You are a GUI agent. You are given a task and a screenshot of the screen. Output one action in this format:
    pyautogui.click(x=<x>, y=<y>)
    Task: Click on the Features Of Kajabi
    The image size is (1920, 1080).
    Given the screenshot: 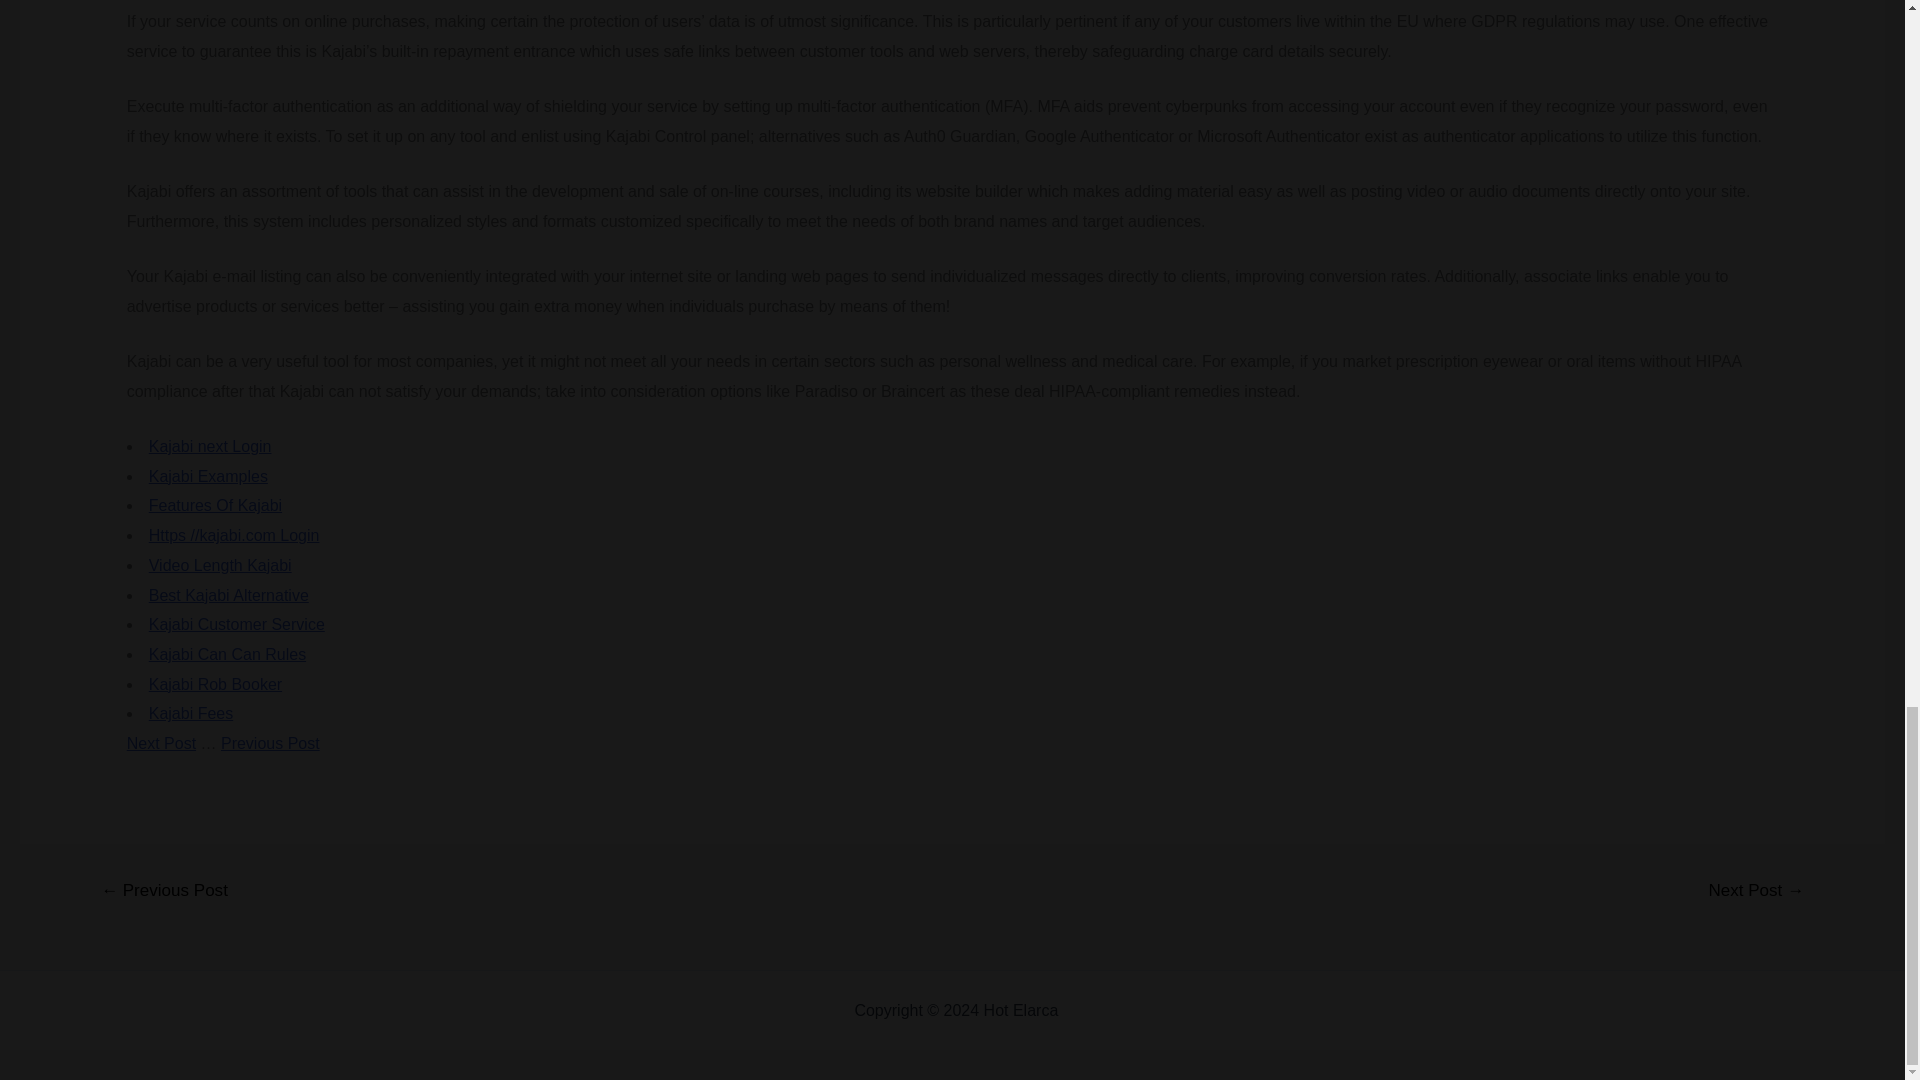 What is the action you would take?
    pyautogui.click(x=216, y=505)
    